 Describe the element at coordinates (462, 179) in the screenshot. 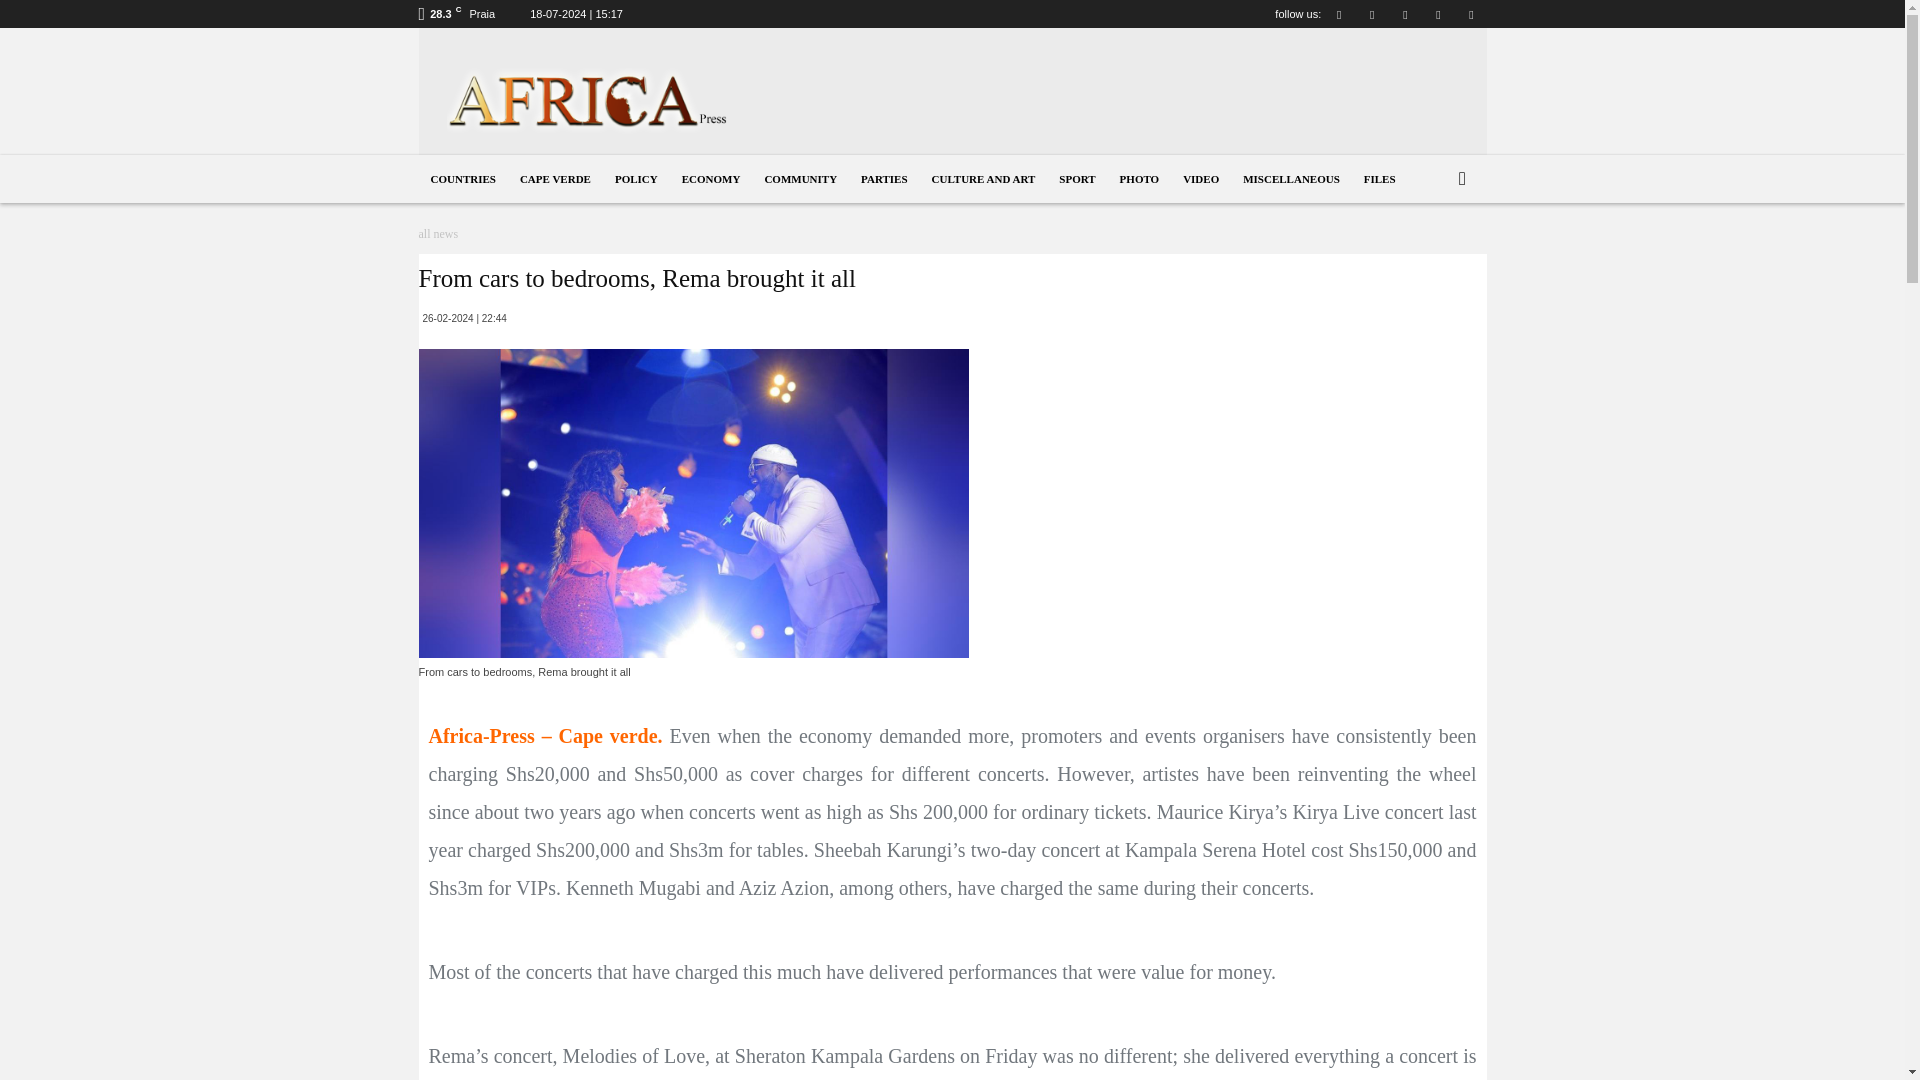

I see `COUNTRIES` at that location.